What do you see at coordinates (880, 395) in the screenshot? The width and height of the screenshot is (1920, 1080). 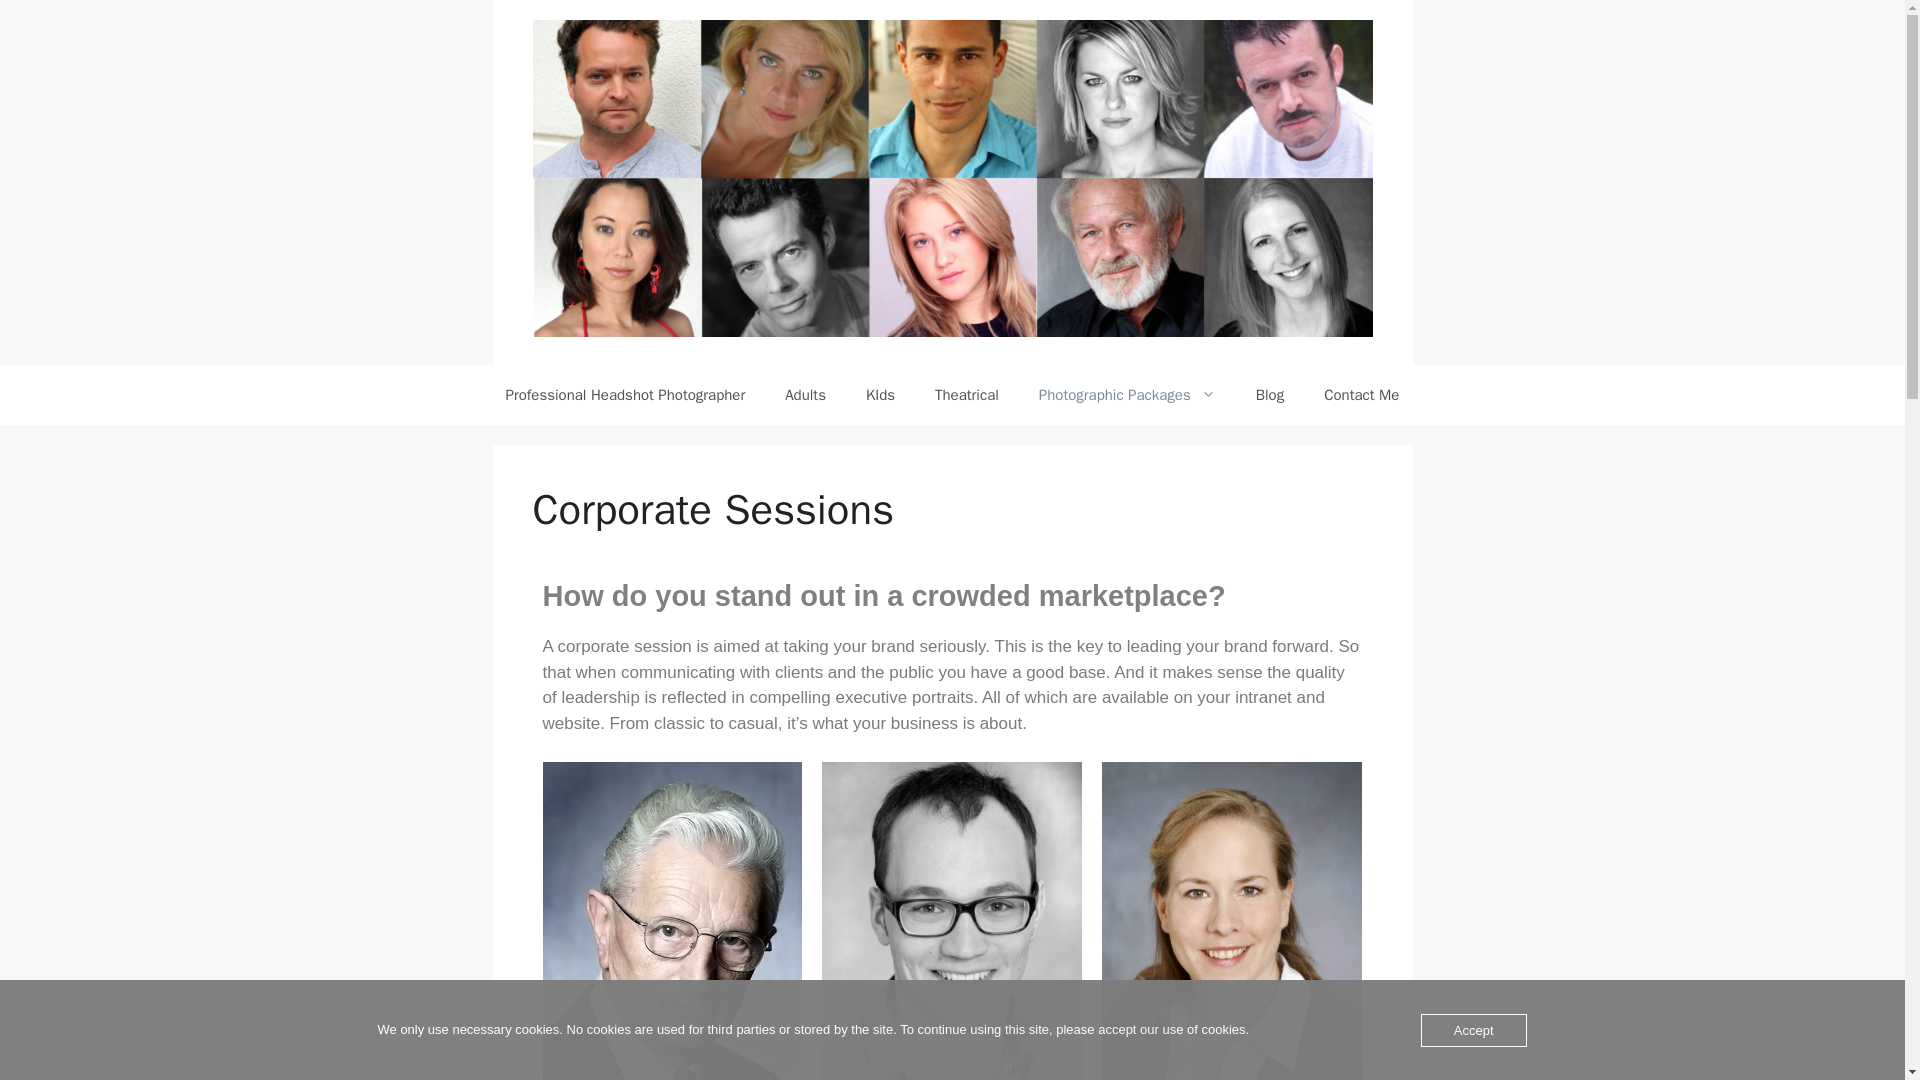 I see `KIds` at bounding box center [880, 395].